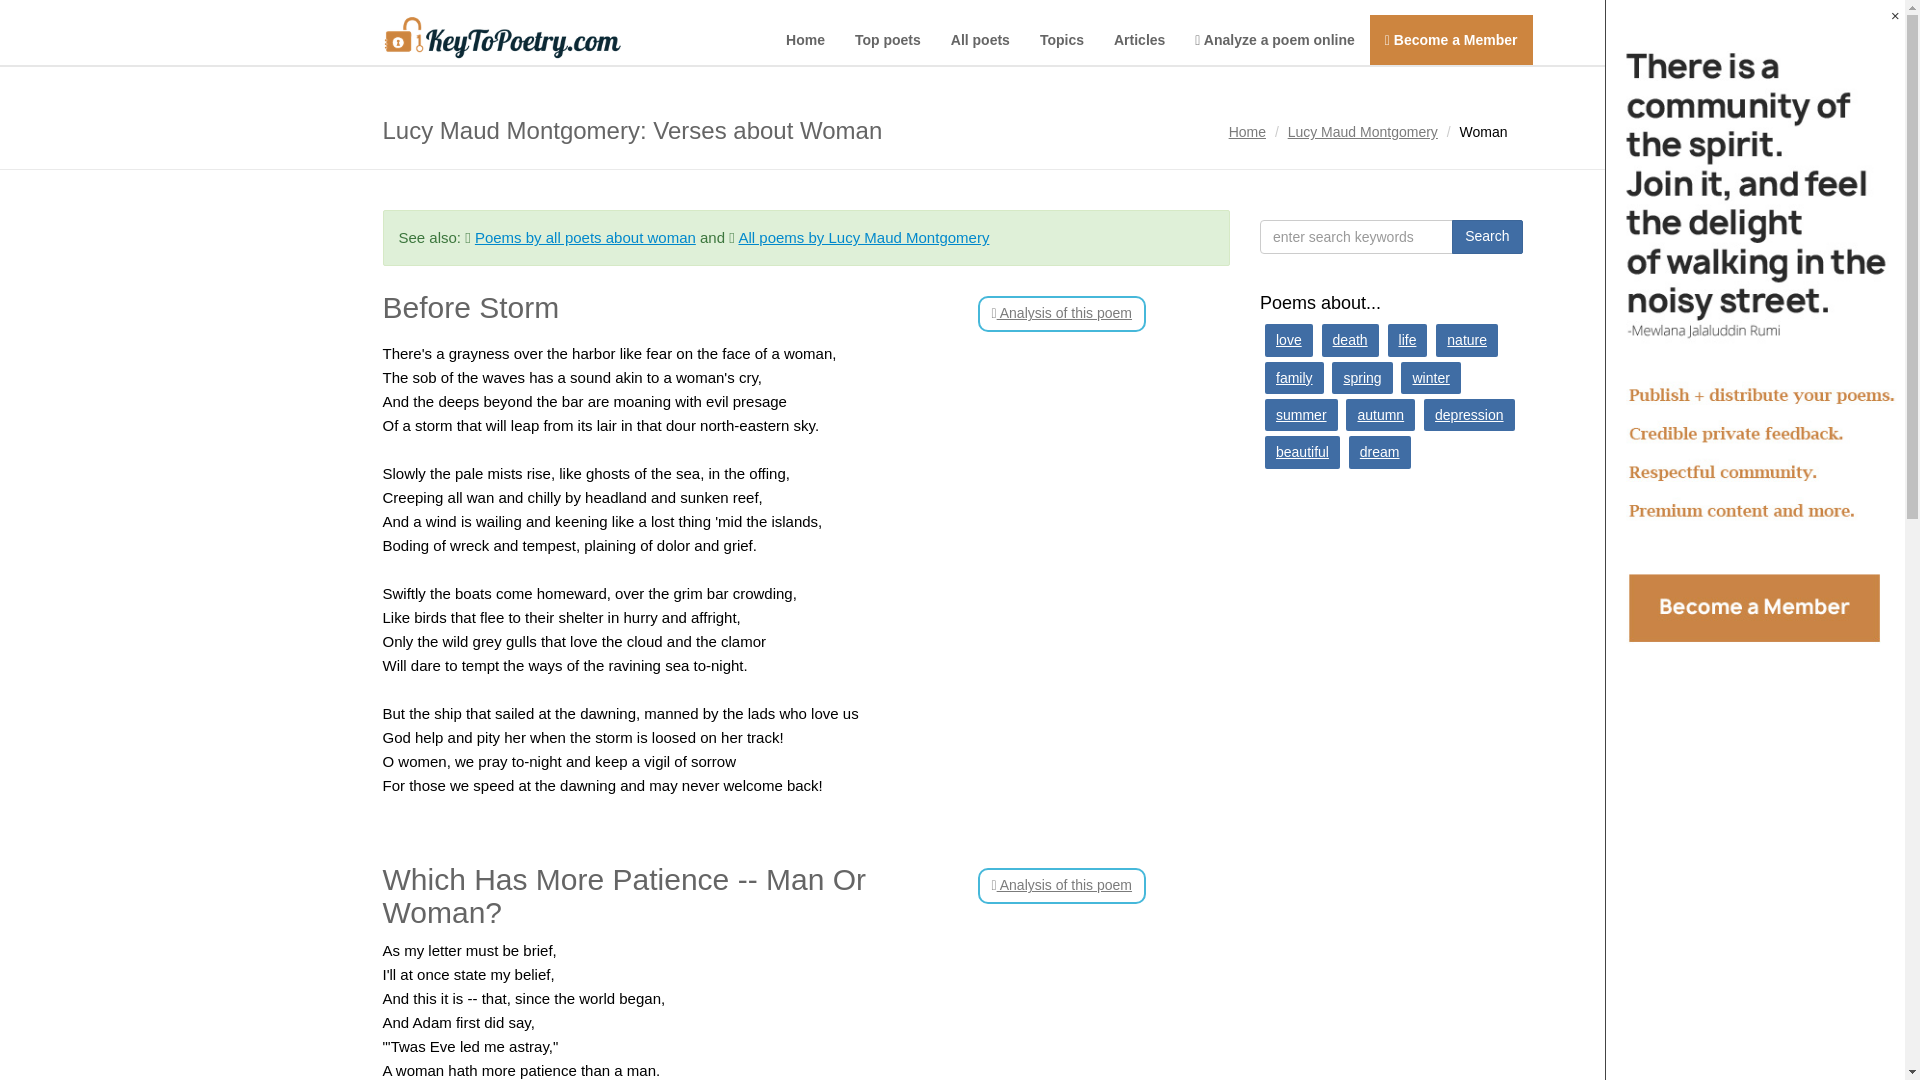  Describe the element at coordinates (1062, 886) in the screenshot. I see `Analysis of this poem` at that location.